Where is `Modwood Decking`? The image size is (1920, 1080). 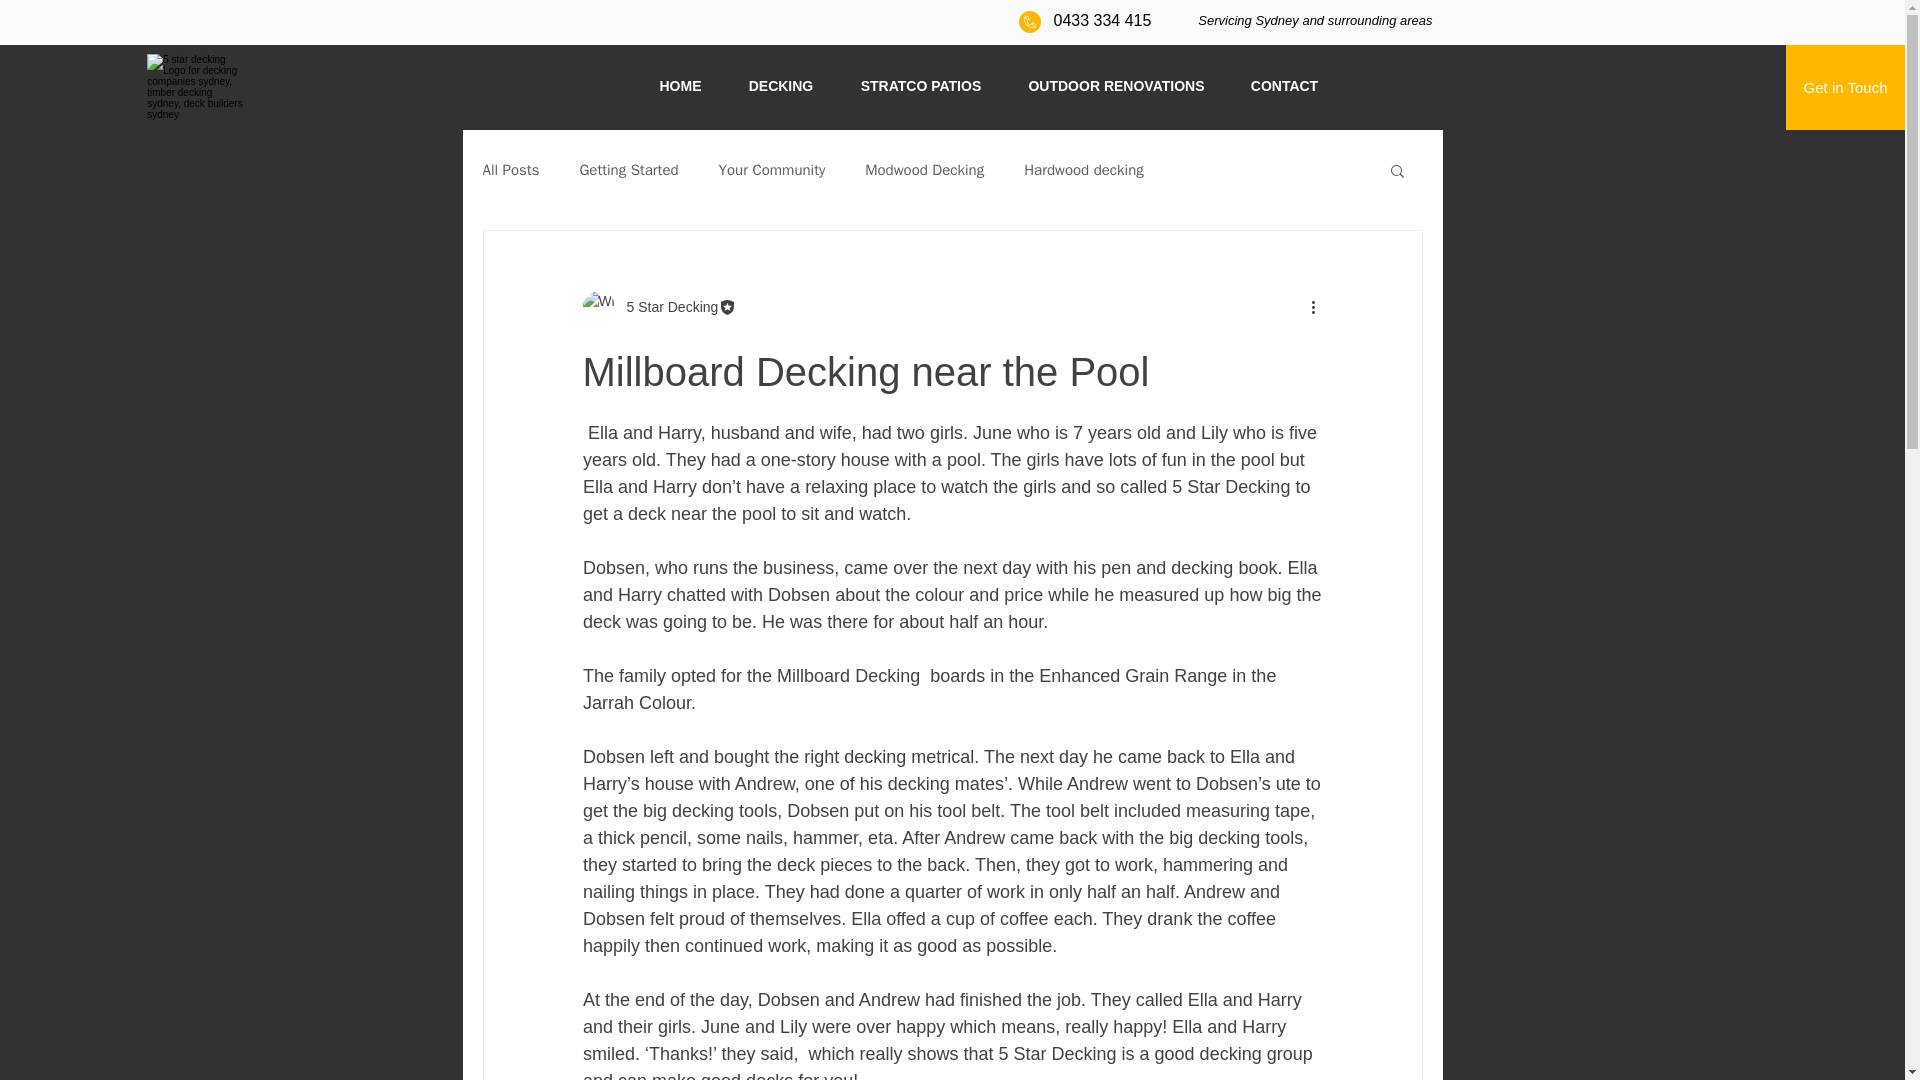 Modwood Decking is located at coordinates (924, 169).